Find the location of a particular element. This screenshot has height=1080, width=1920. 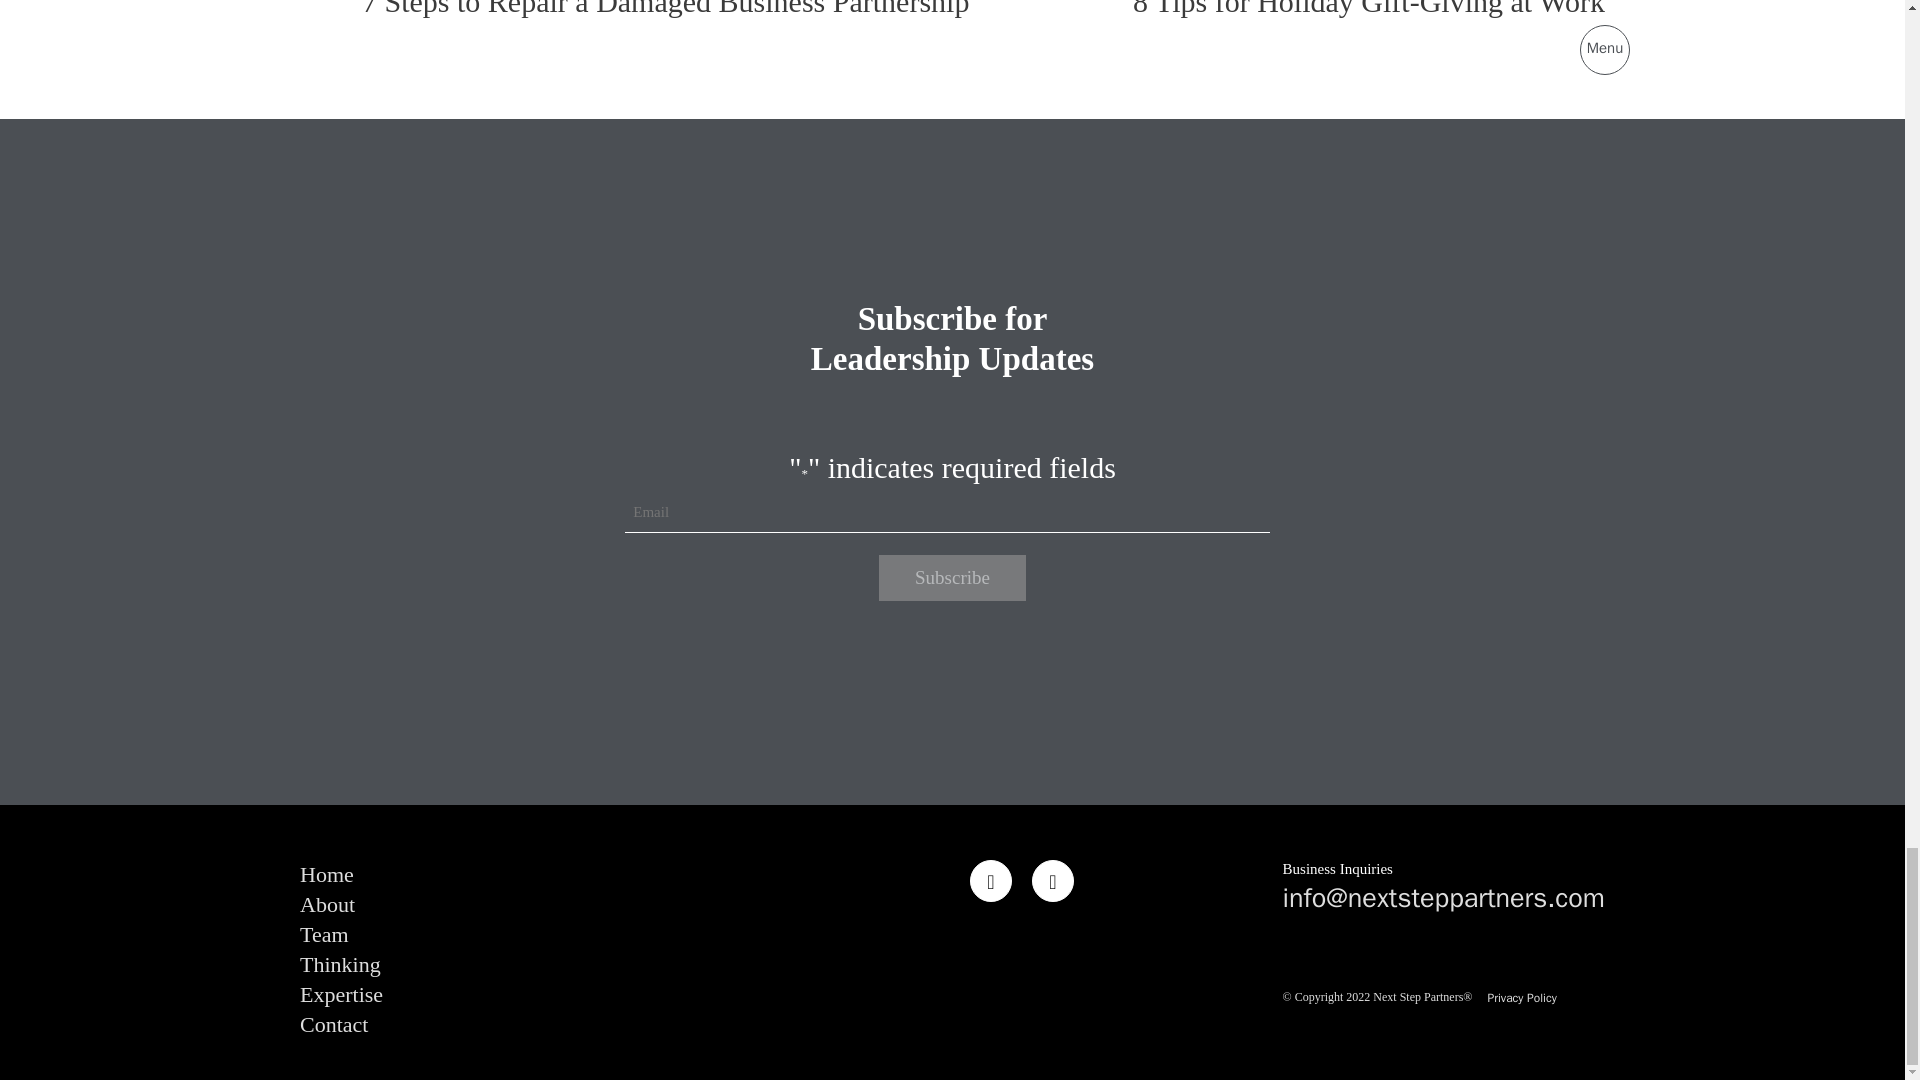

About is located at coordinates (327, 904).